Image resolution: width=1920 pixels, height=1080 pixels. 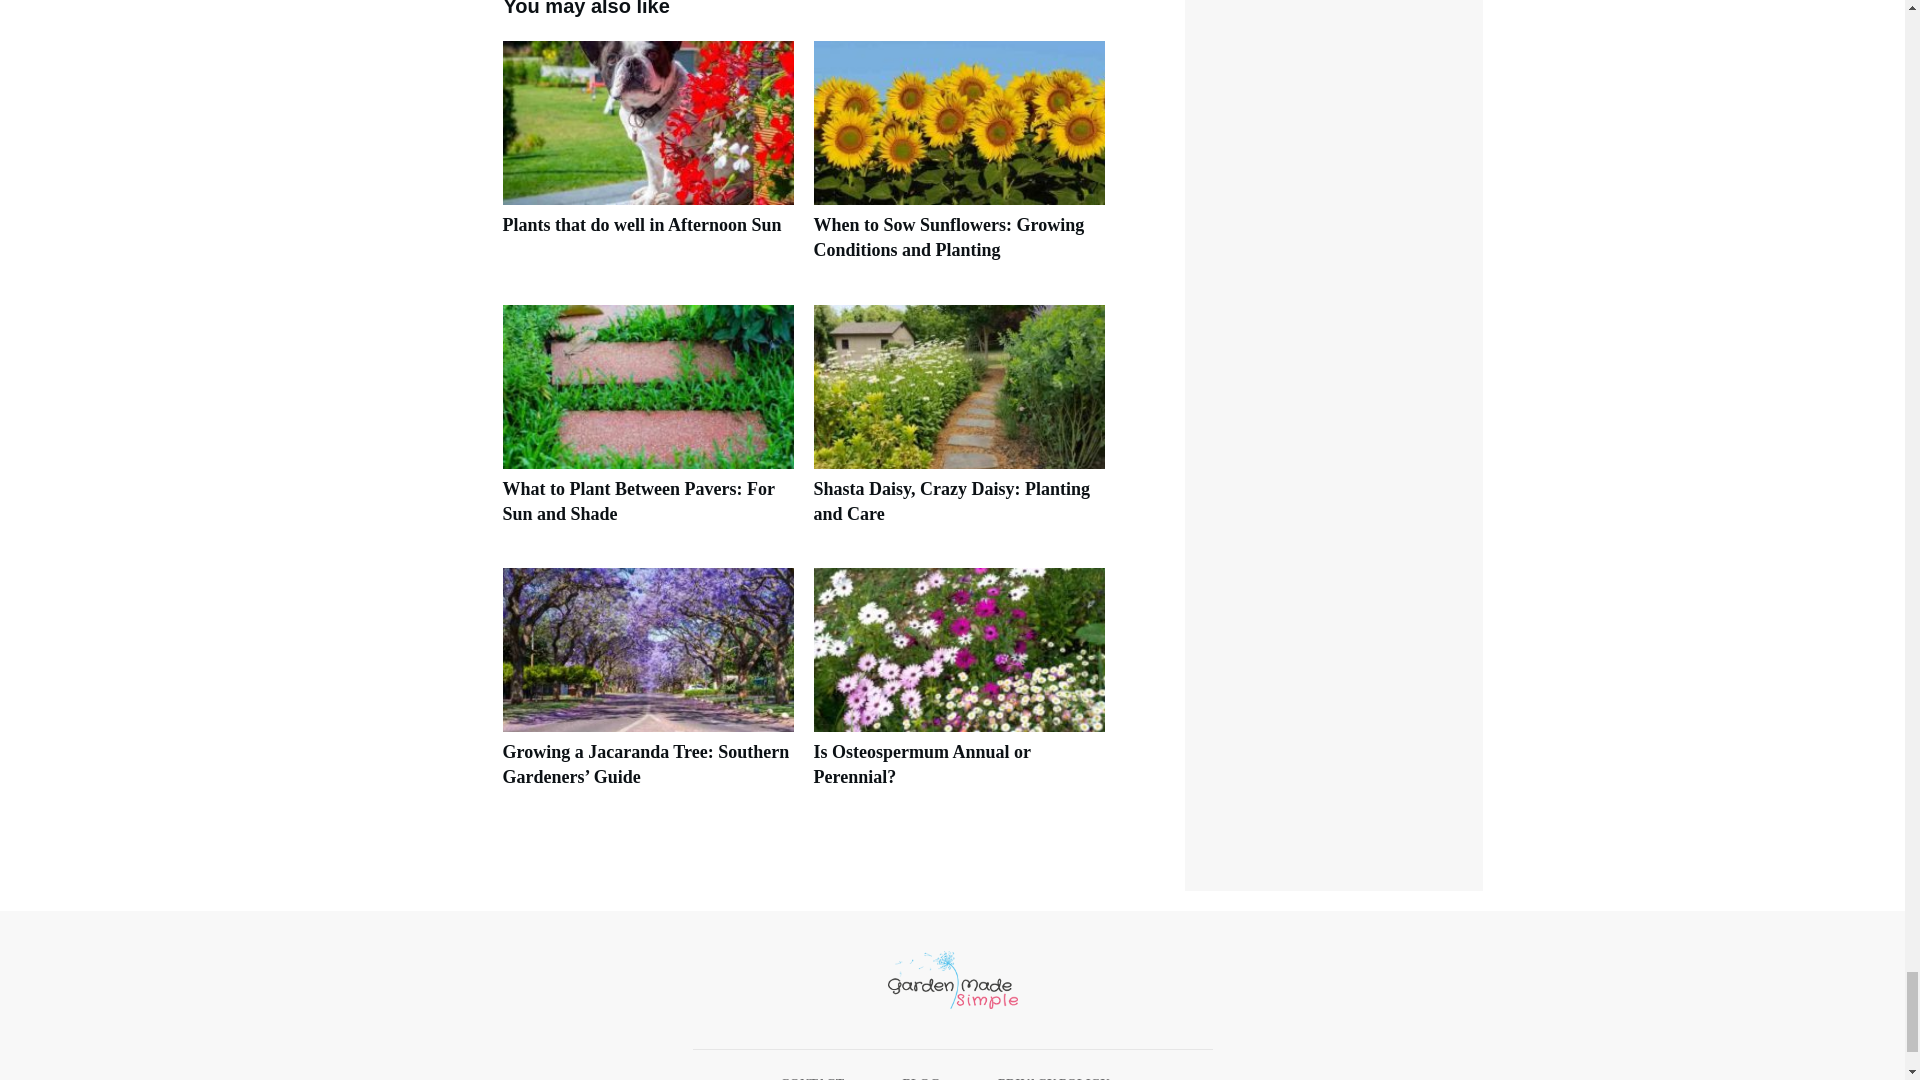 I want to click on Shasta Daisy, Crazy Daisy: Planting and Care, so click(x=952, y=501).